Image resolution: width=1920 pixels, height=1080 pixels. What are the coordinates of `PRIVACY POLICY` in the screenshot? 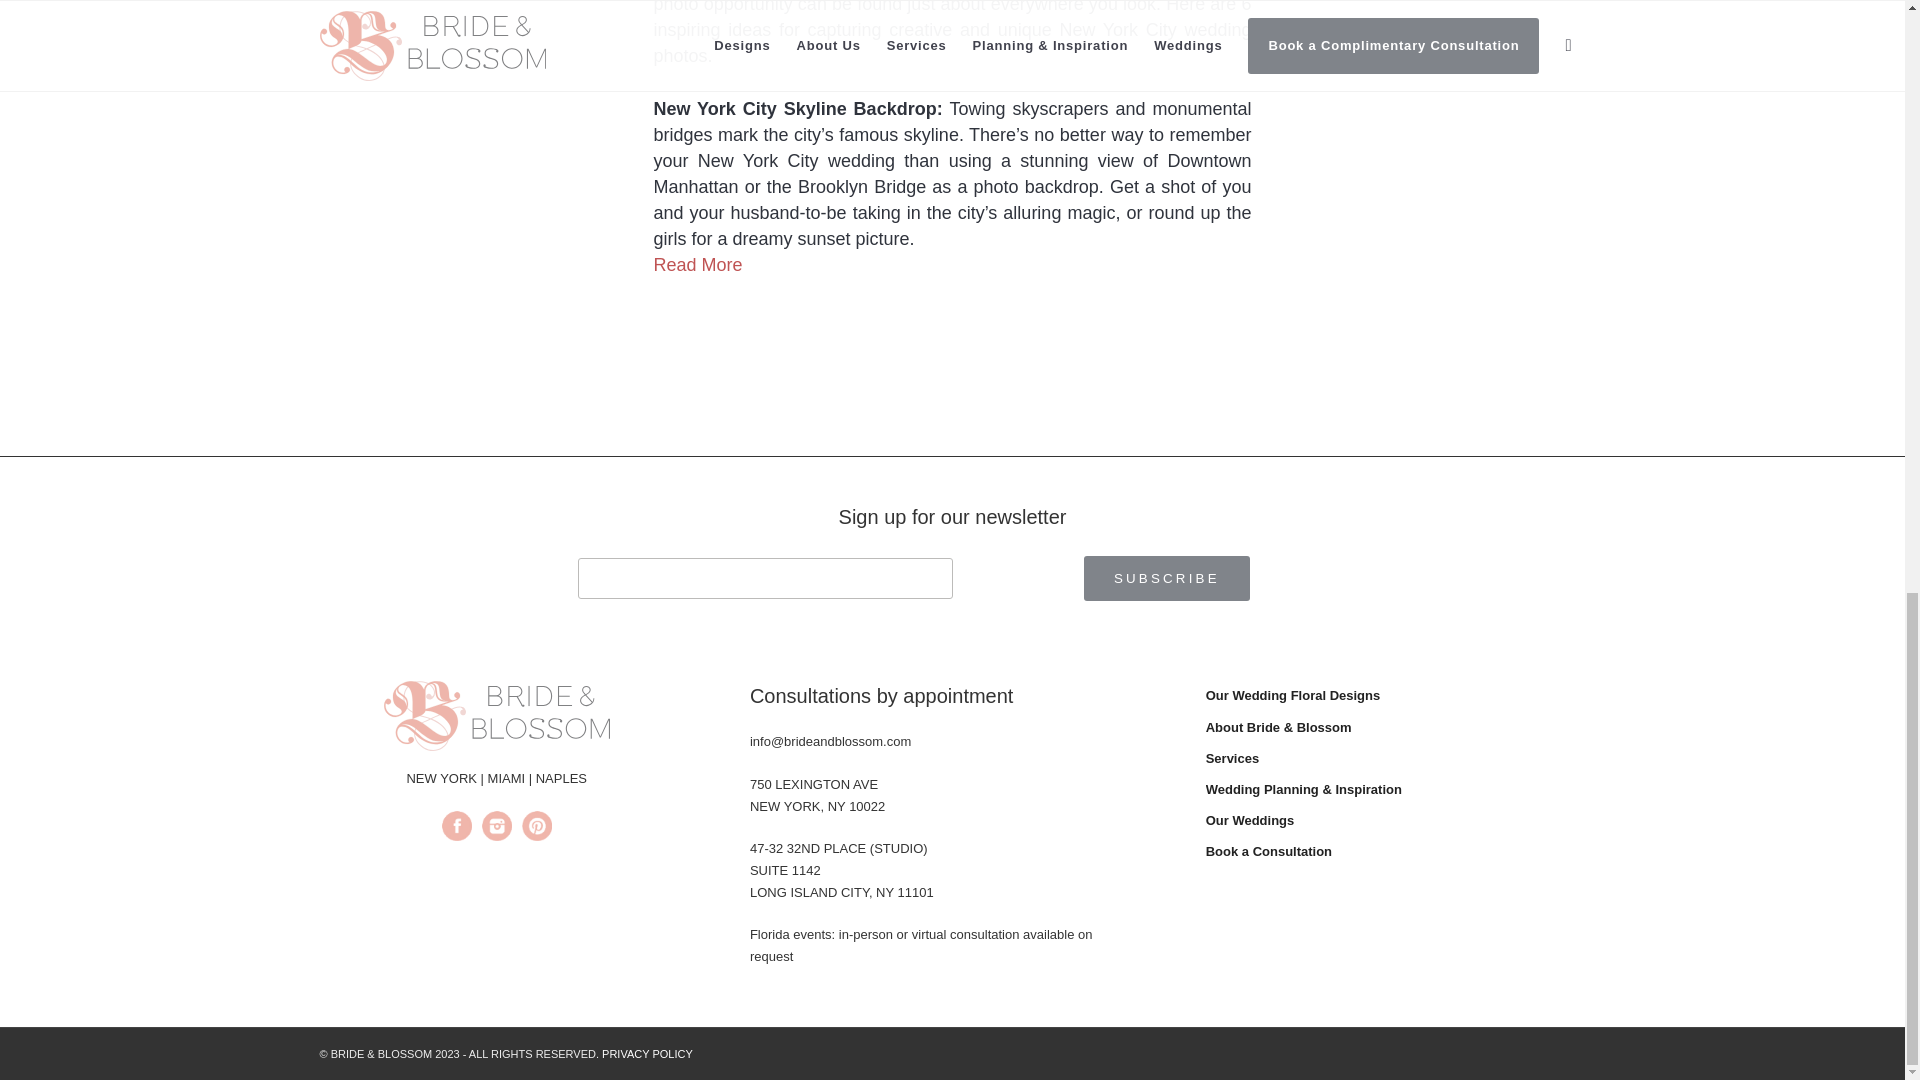 It's located at (648, 1053).